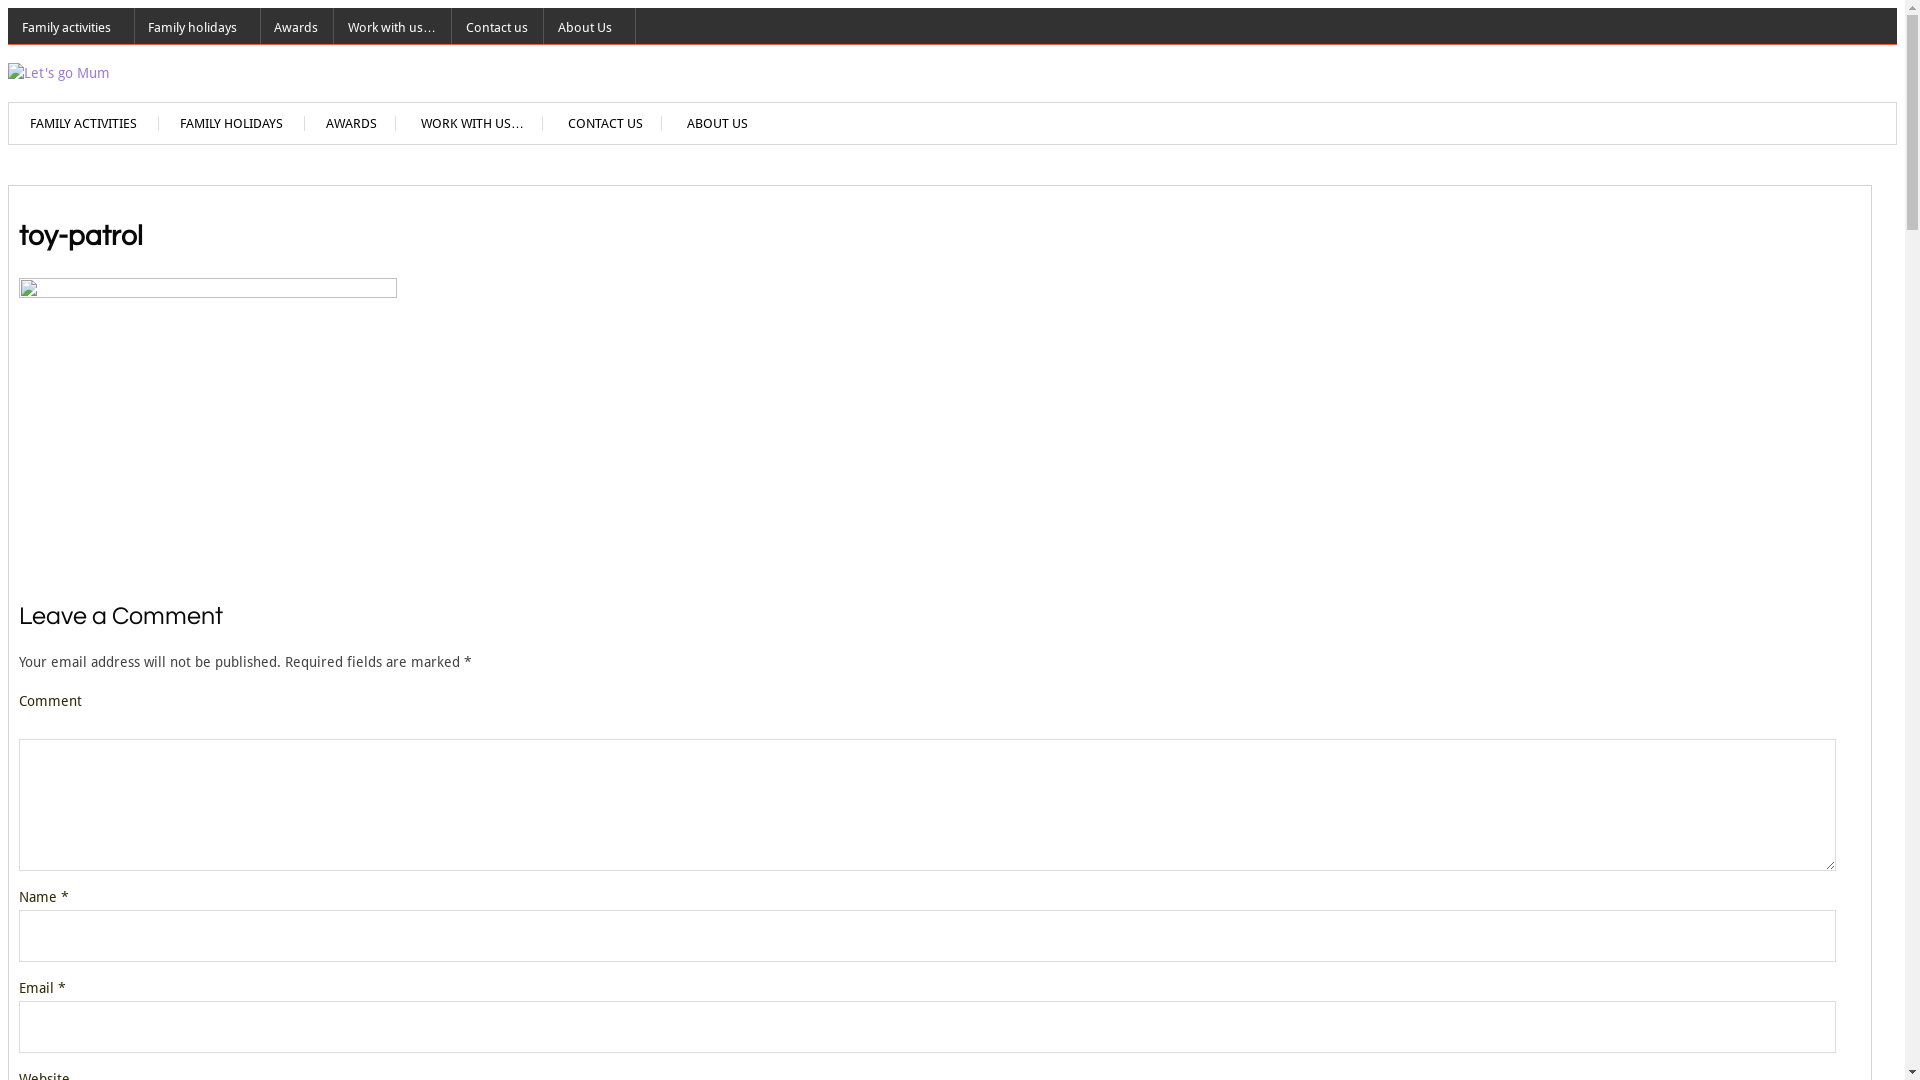 The image size is (1920, 1080). Describe the element at coordinates (72, 26) in the screenshot. I see `Family activities` at that location.